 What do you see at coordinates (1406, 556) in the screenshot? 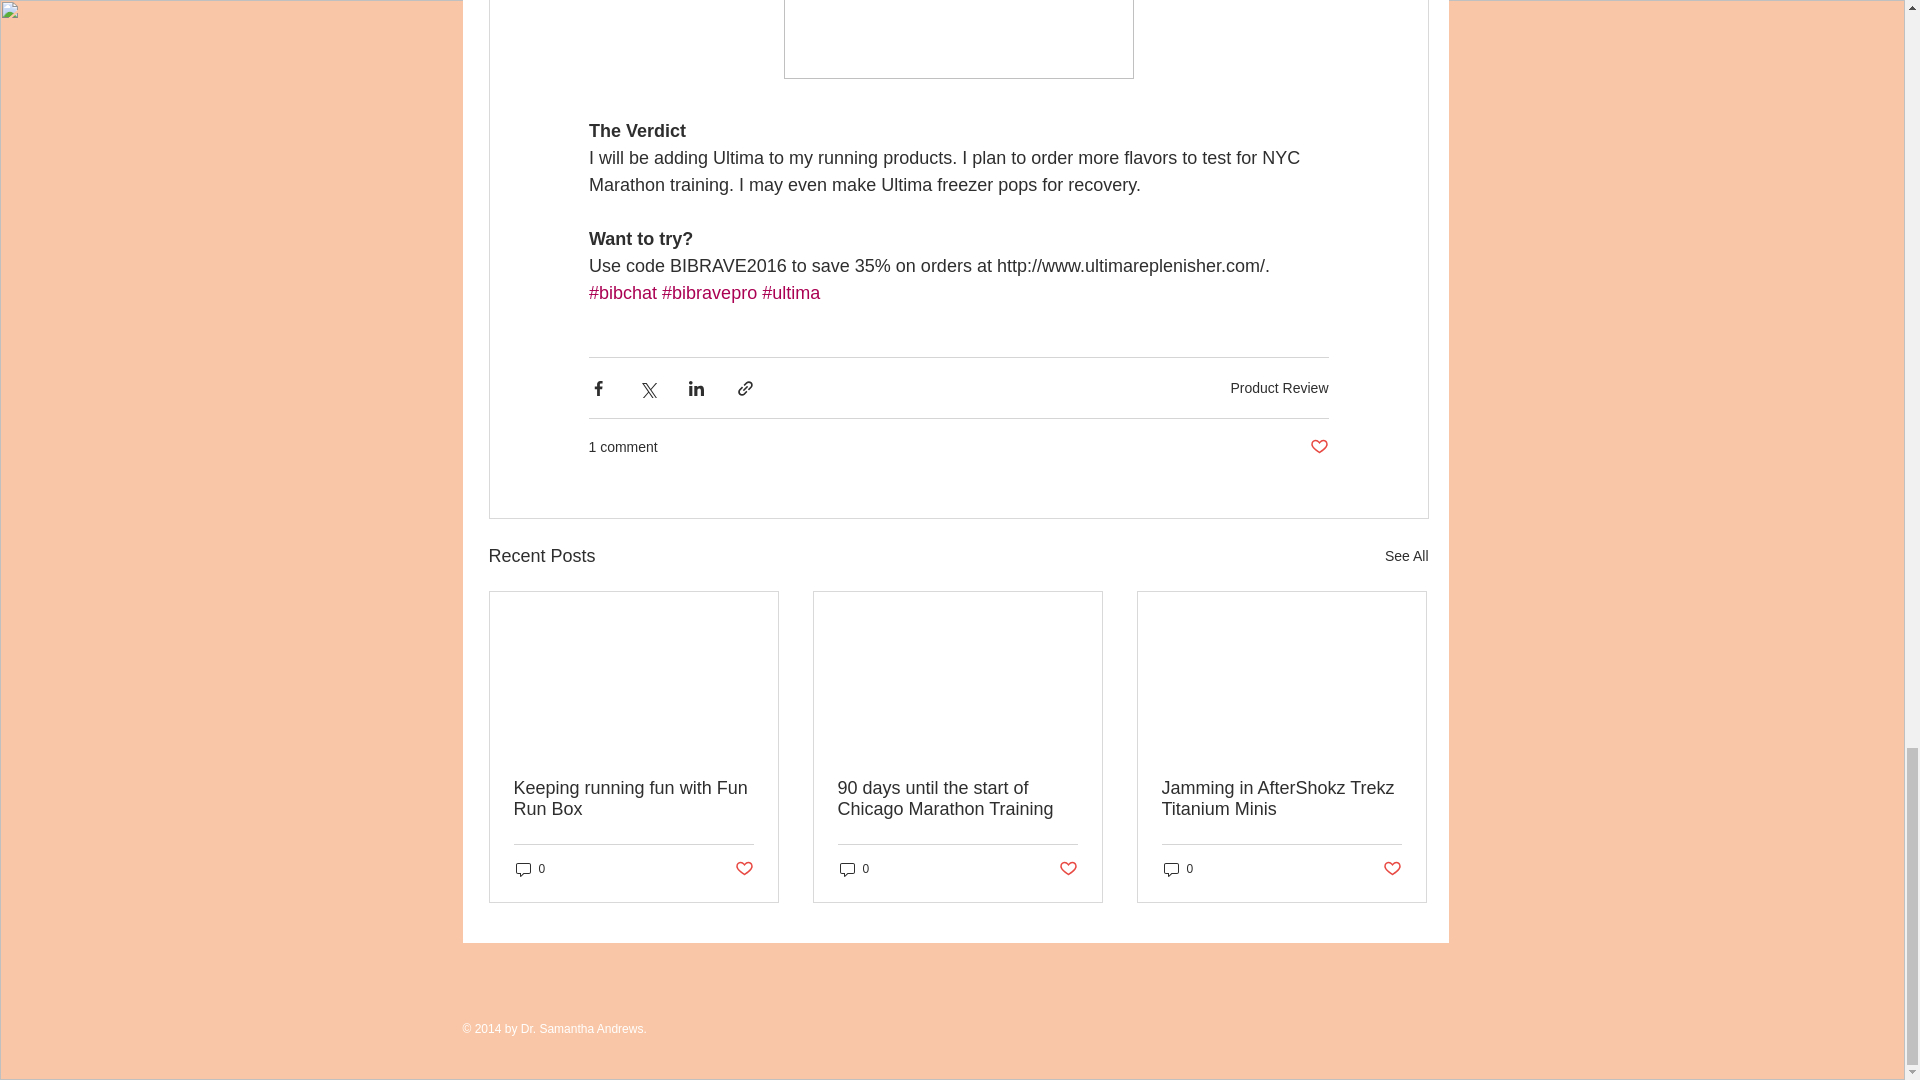
I see `See All` at bounding box center [1406, 556].